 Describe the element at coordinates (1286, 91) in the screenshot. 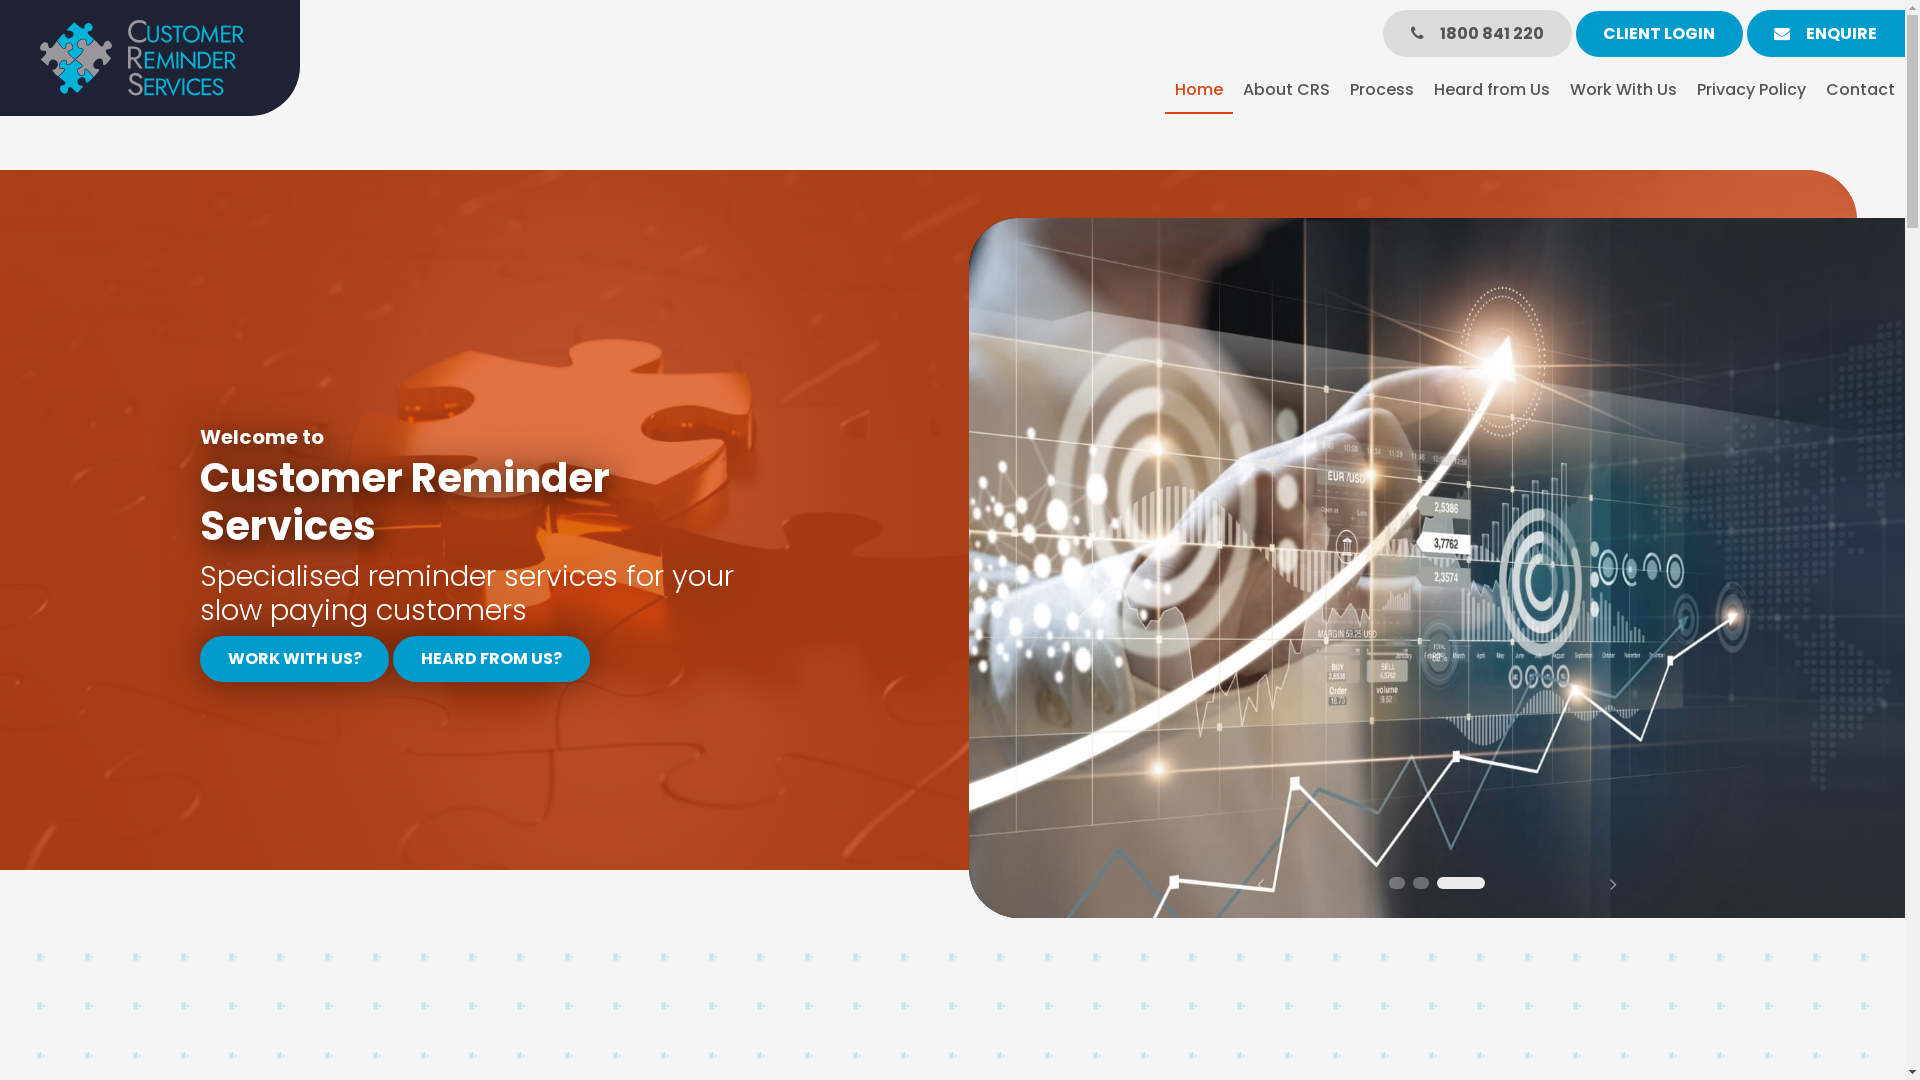

I see `About CRS` at that location.